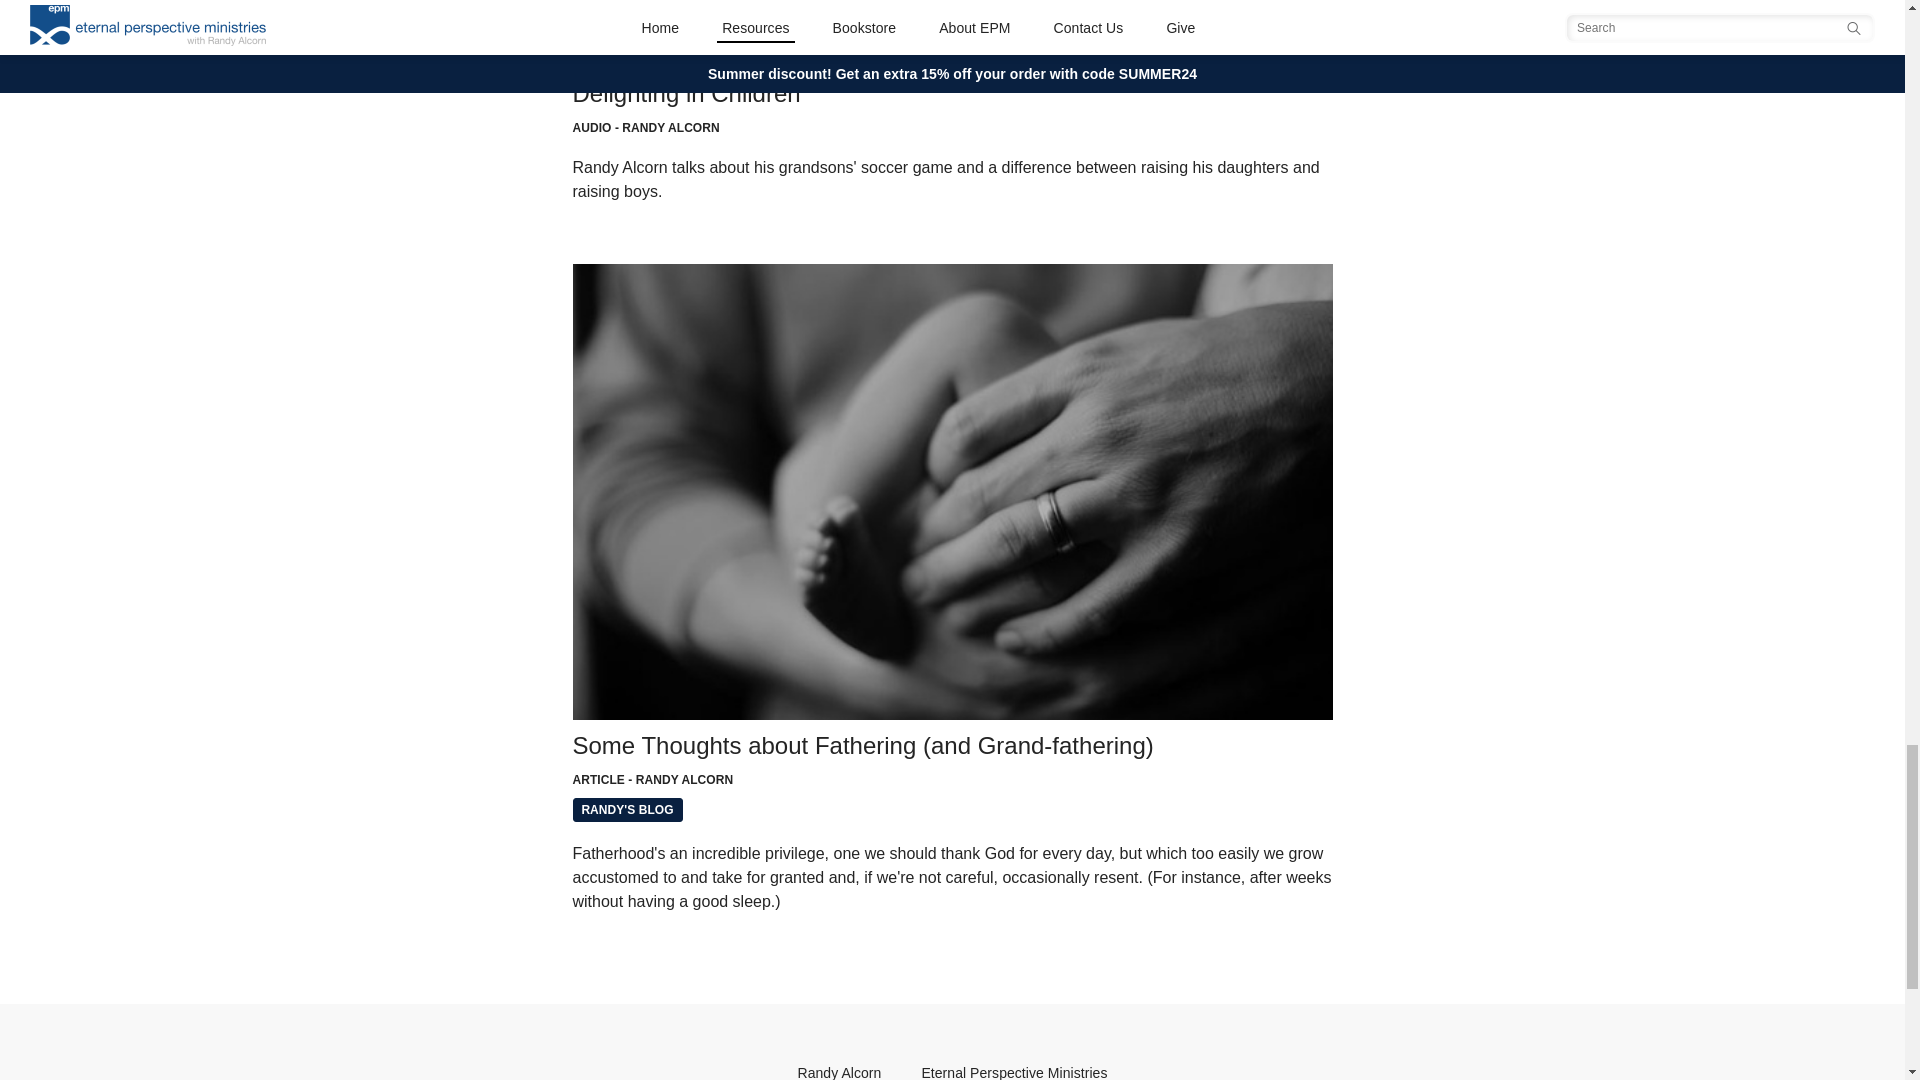  I want to click on Delighting in Children, so click(952, 34).